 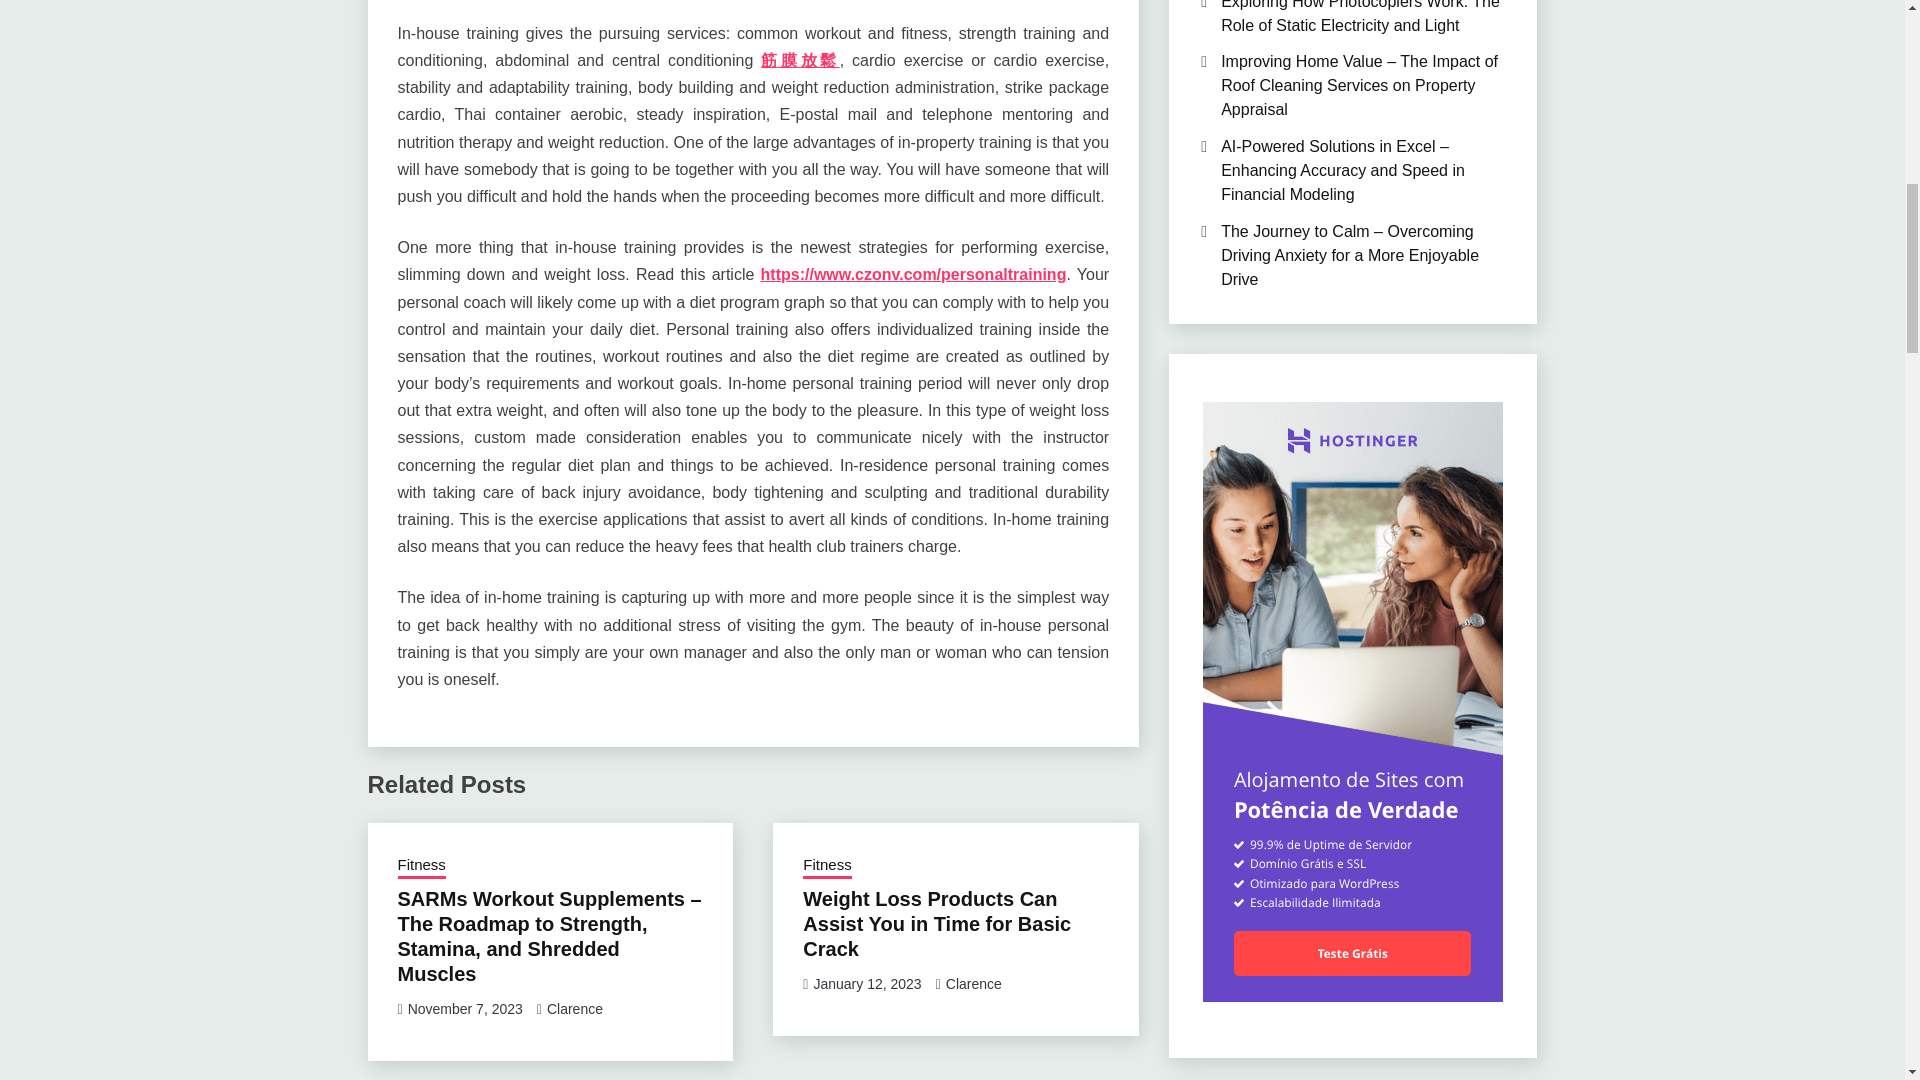 What do you see at coordinates (464, 1009) in the screenshot?
I see `November 7, 2023` at bounding box center [464, 1009].